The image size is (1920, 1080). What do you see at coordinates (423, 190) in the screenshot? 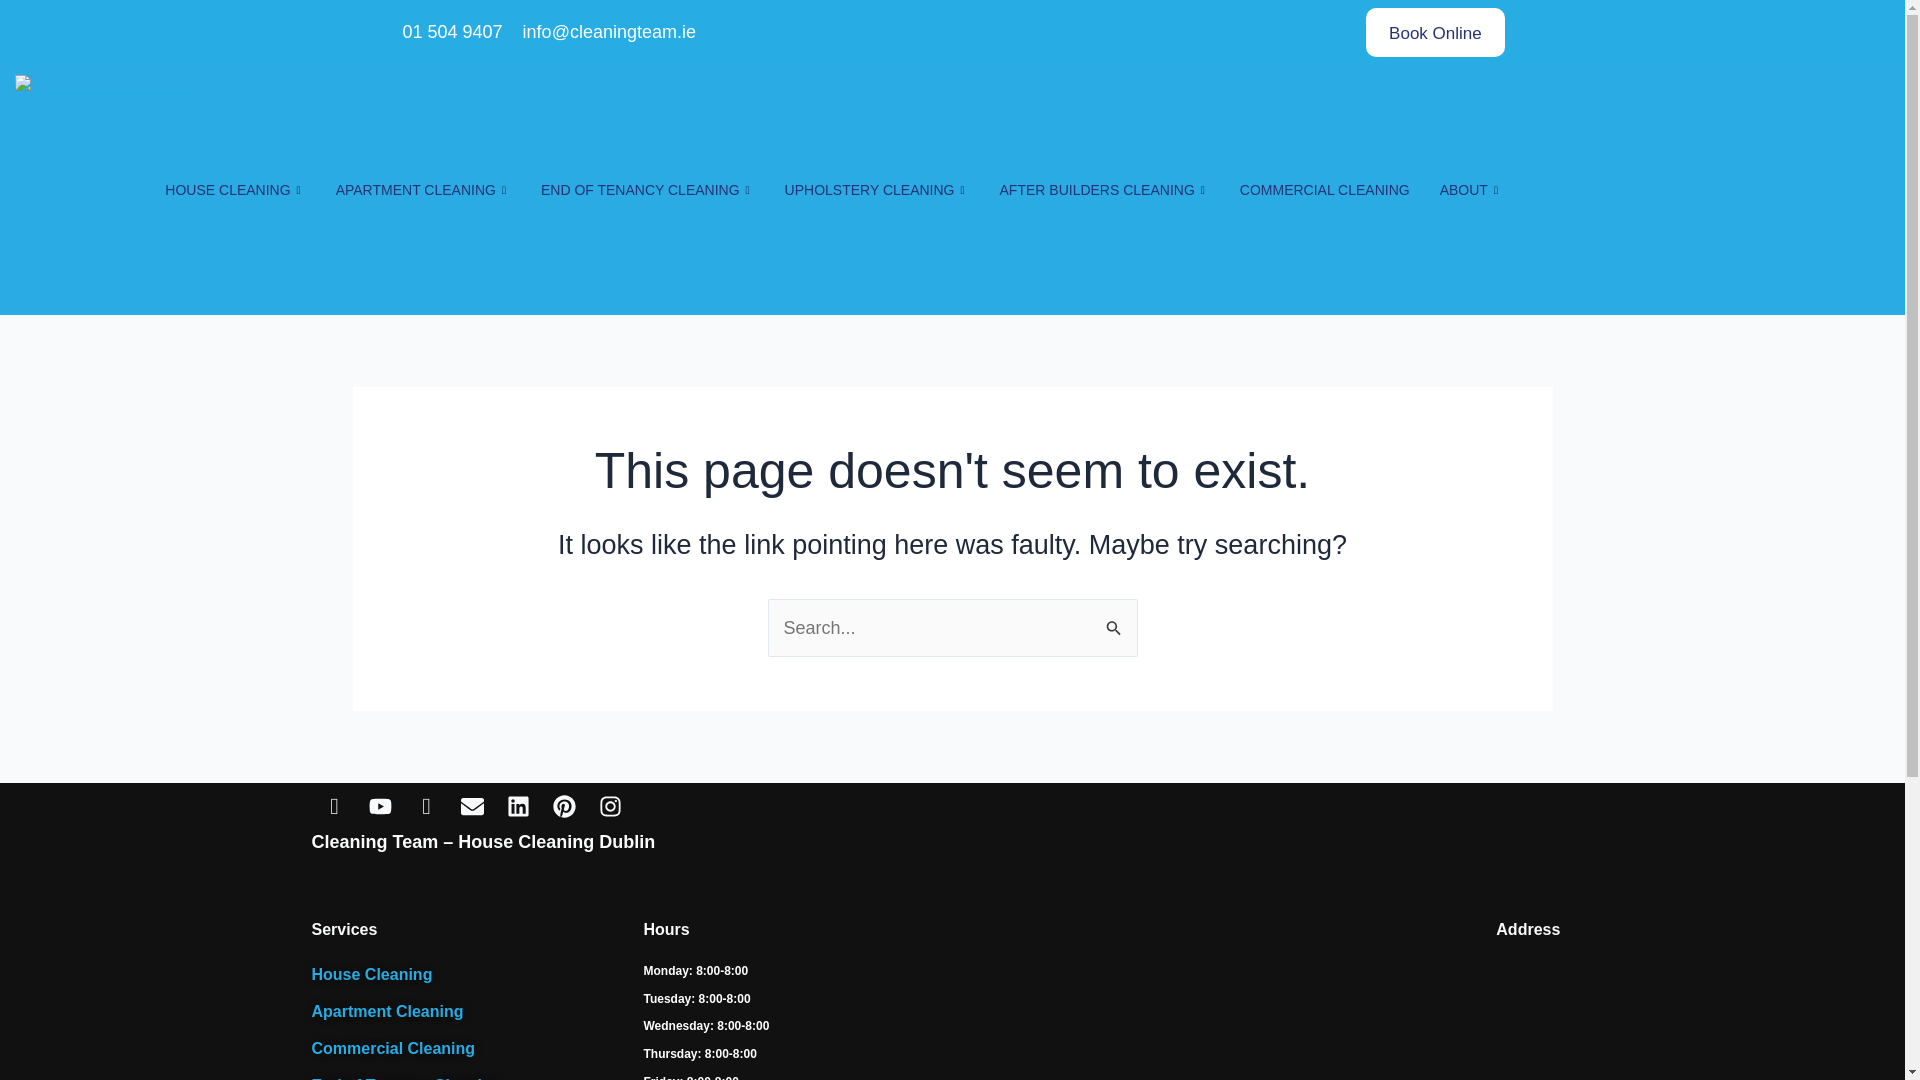
I see `APARTMENT CLEANING` at bounding box center [423, 190].